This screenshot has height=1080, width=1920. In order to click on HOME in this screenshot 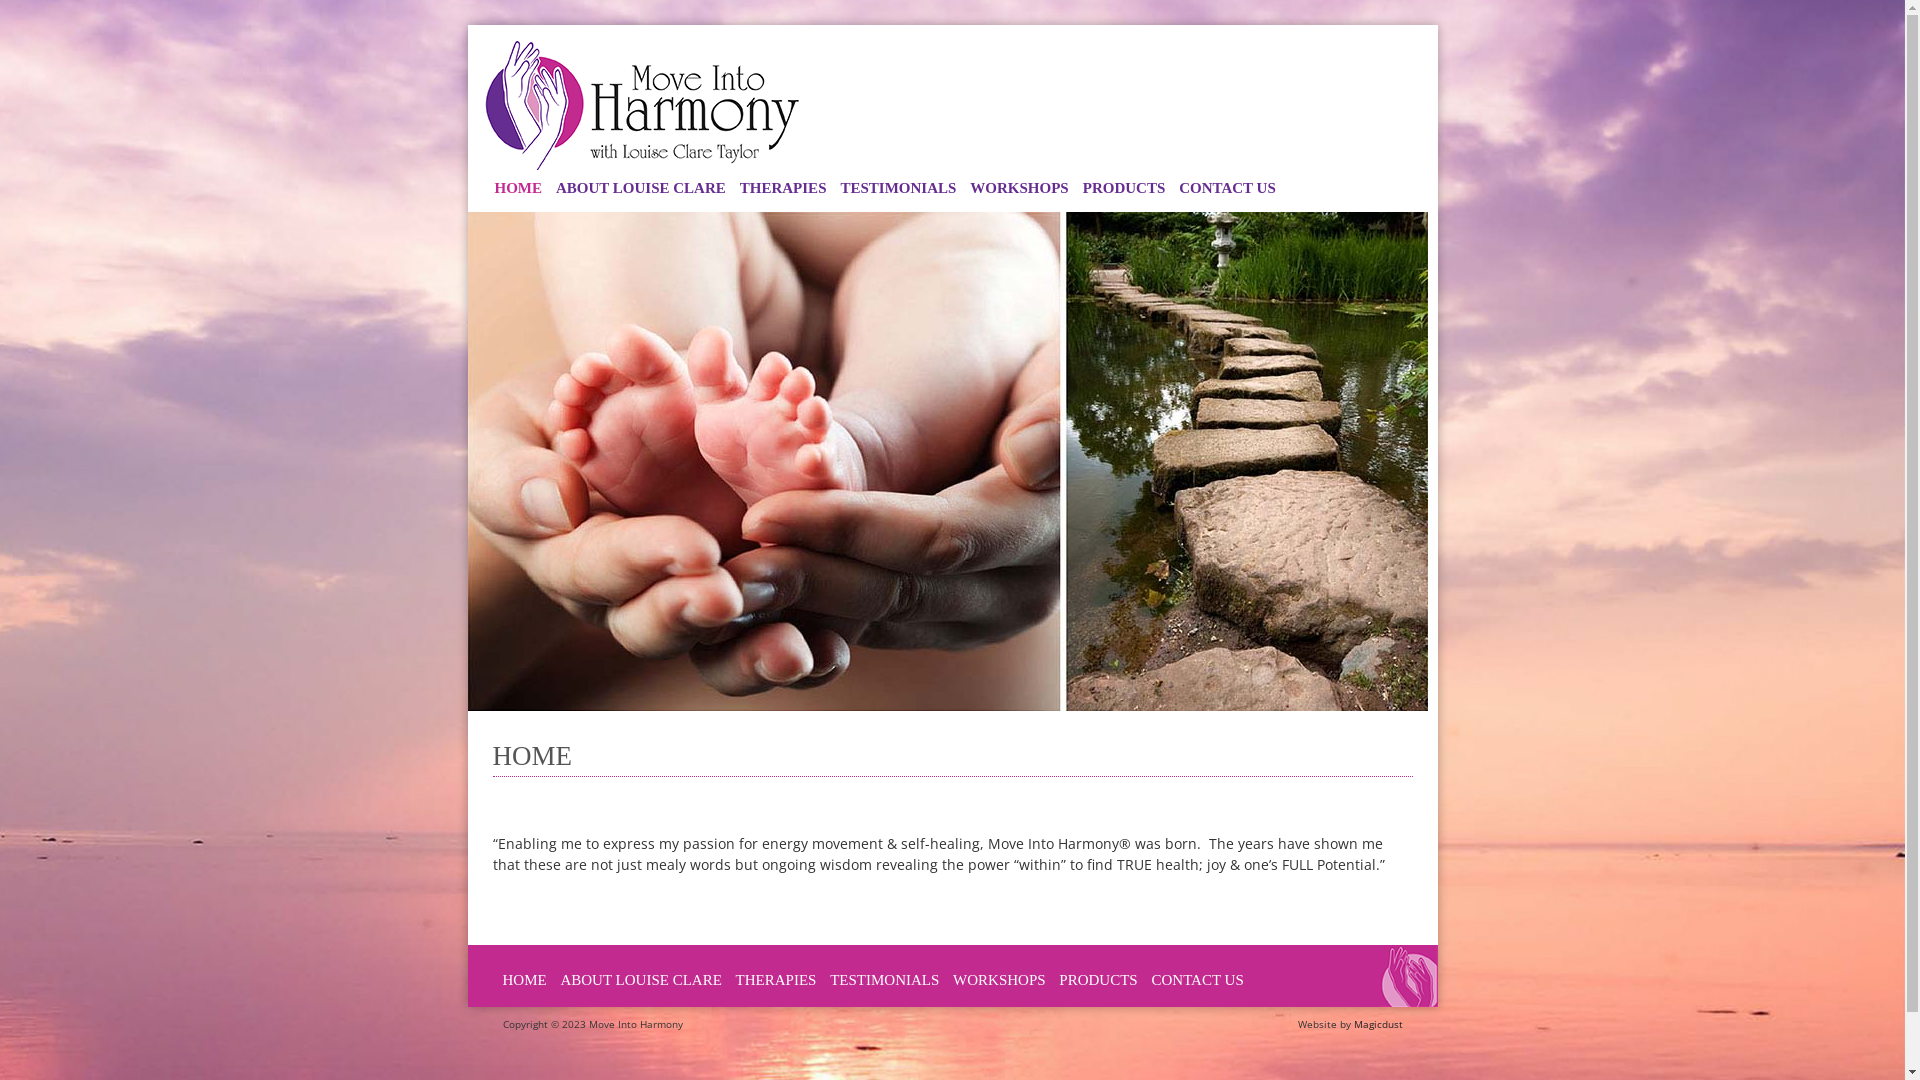, I will do `click(524, 980)`.